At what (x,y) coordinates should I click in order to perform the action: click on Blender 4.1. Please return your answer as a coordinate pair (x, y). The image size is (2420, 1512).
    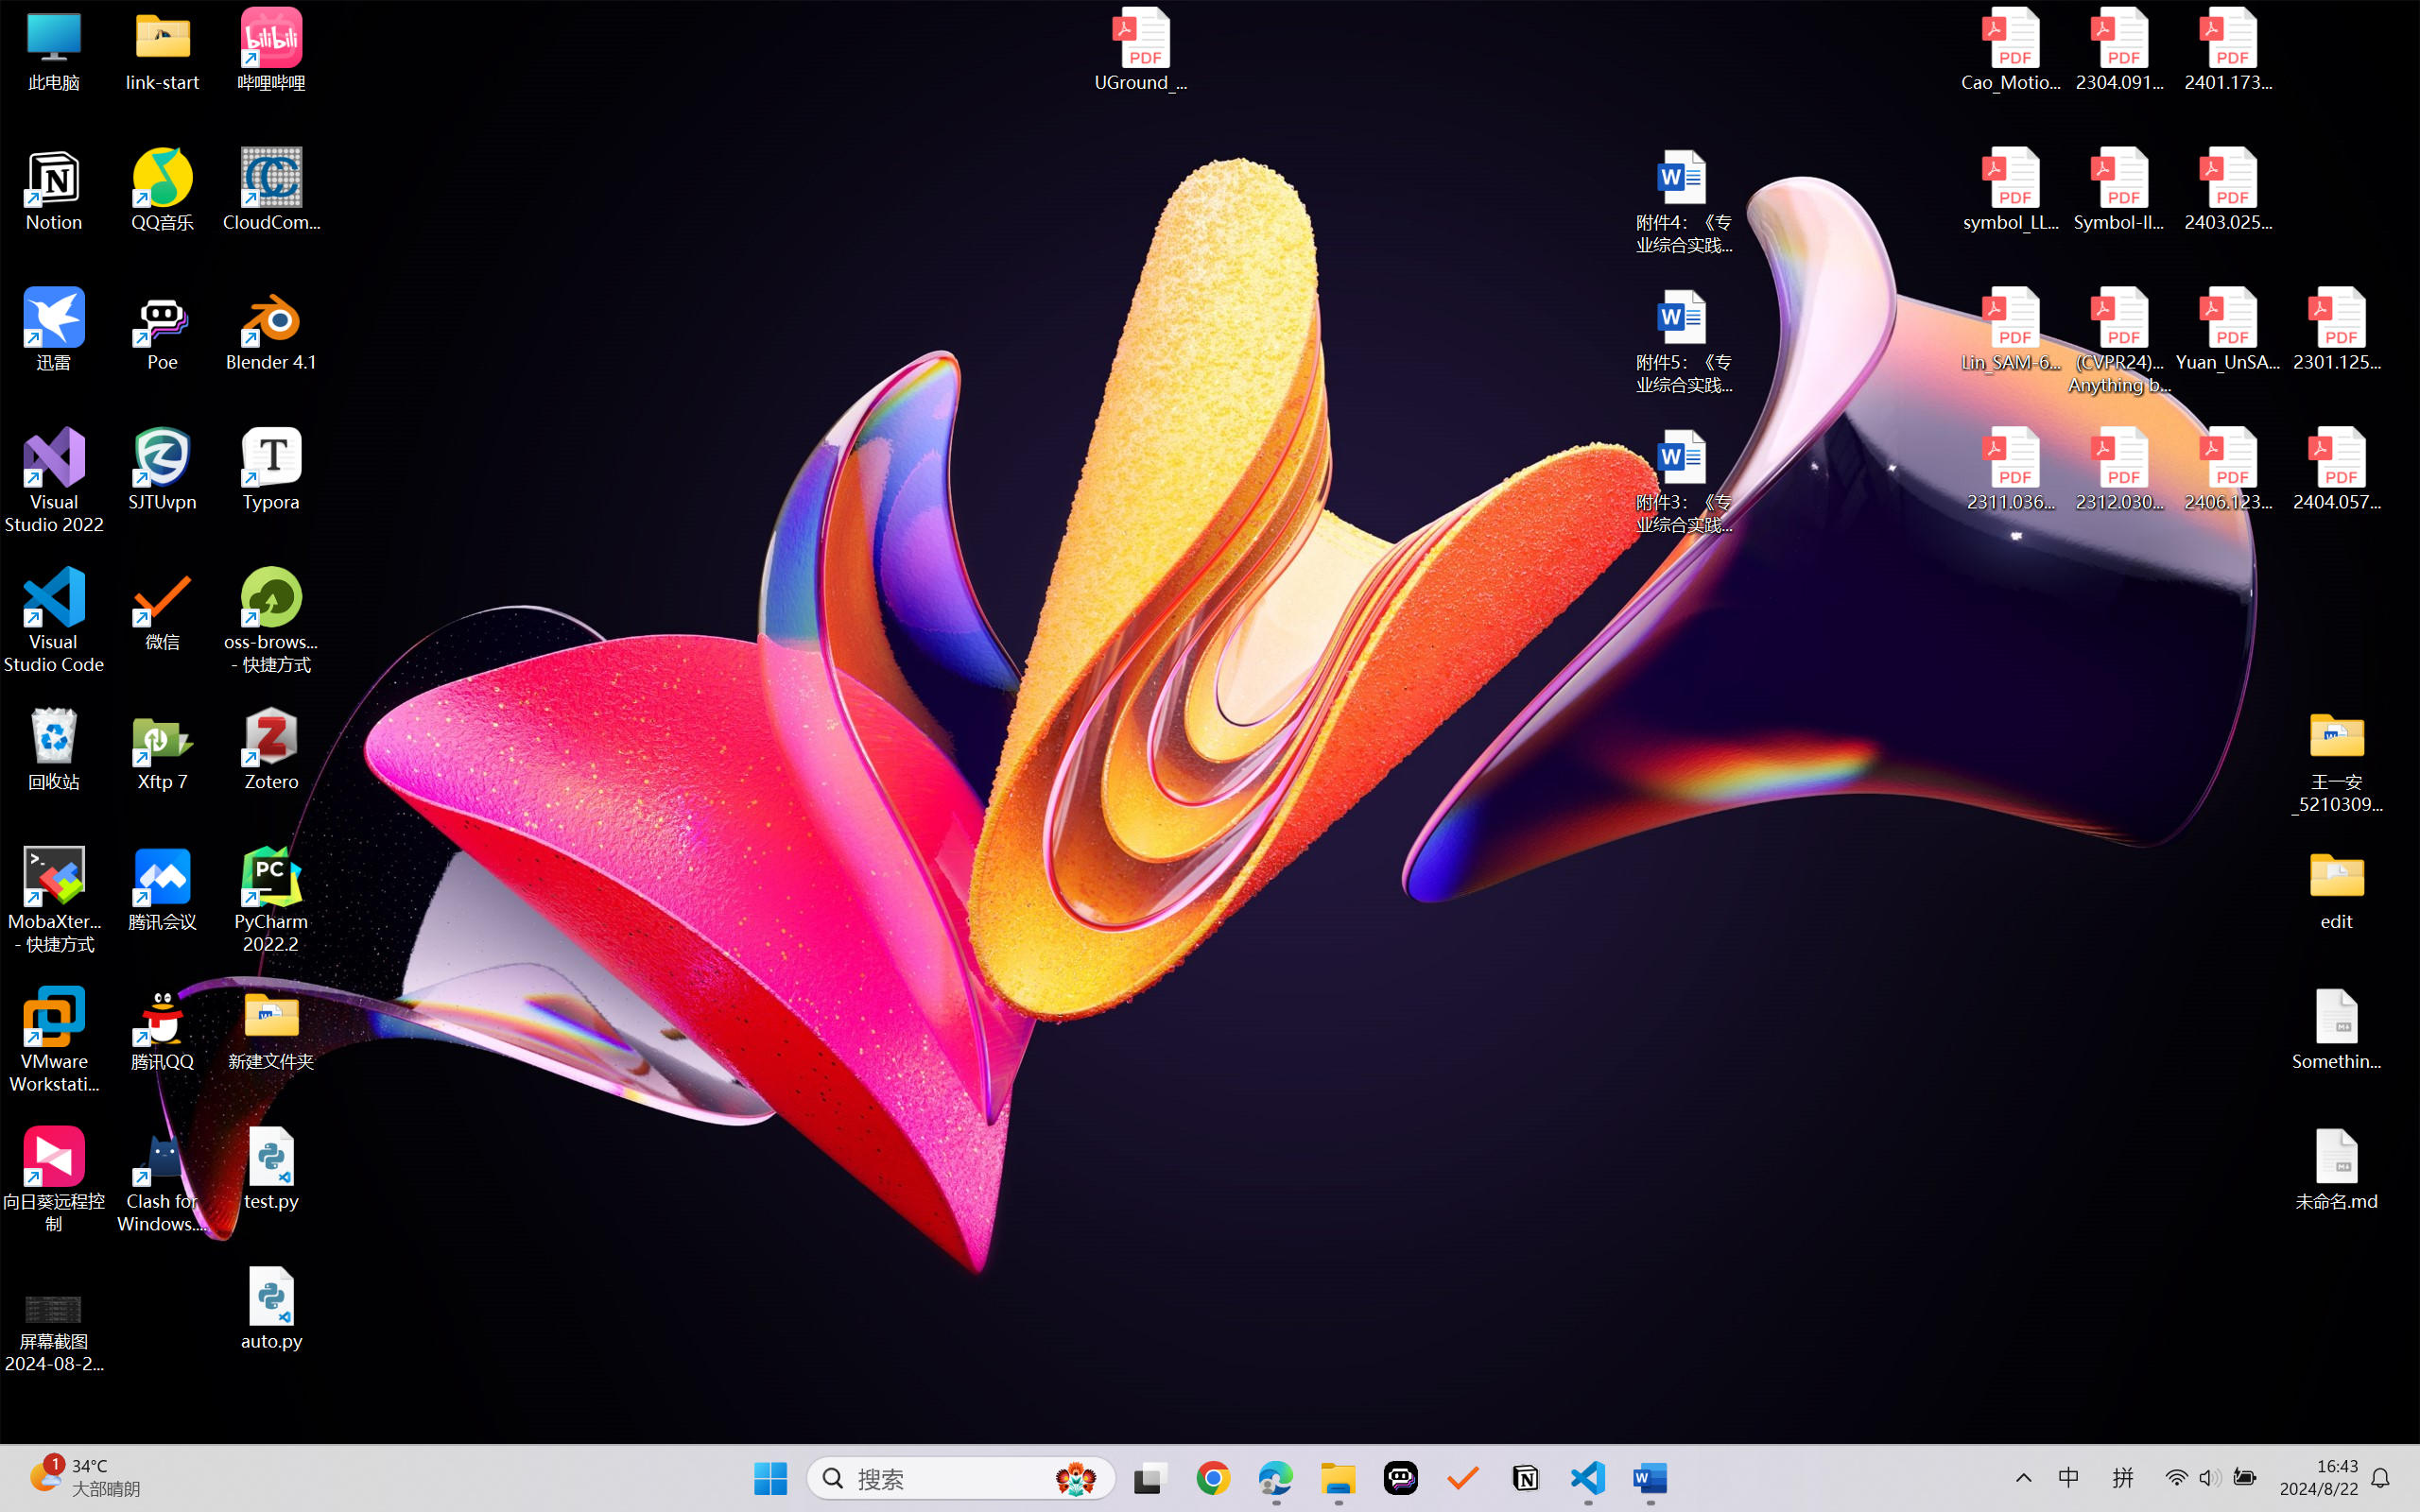
    Looking at the image, I should click on (272, 329).